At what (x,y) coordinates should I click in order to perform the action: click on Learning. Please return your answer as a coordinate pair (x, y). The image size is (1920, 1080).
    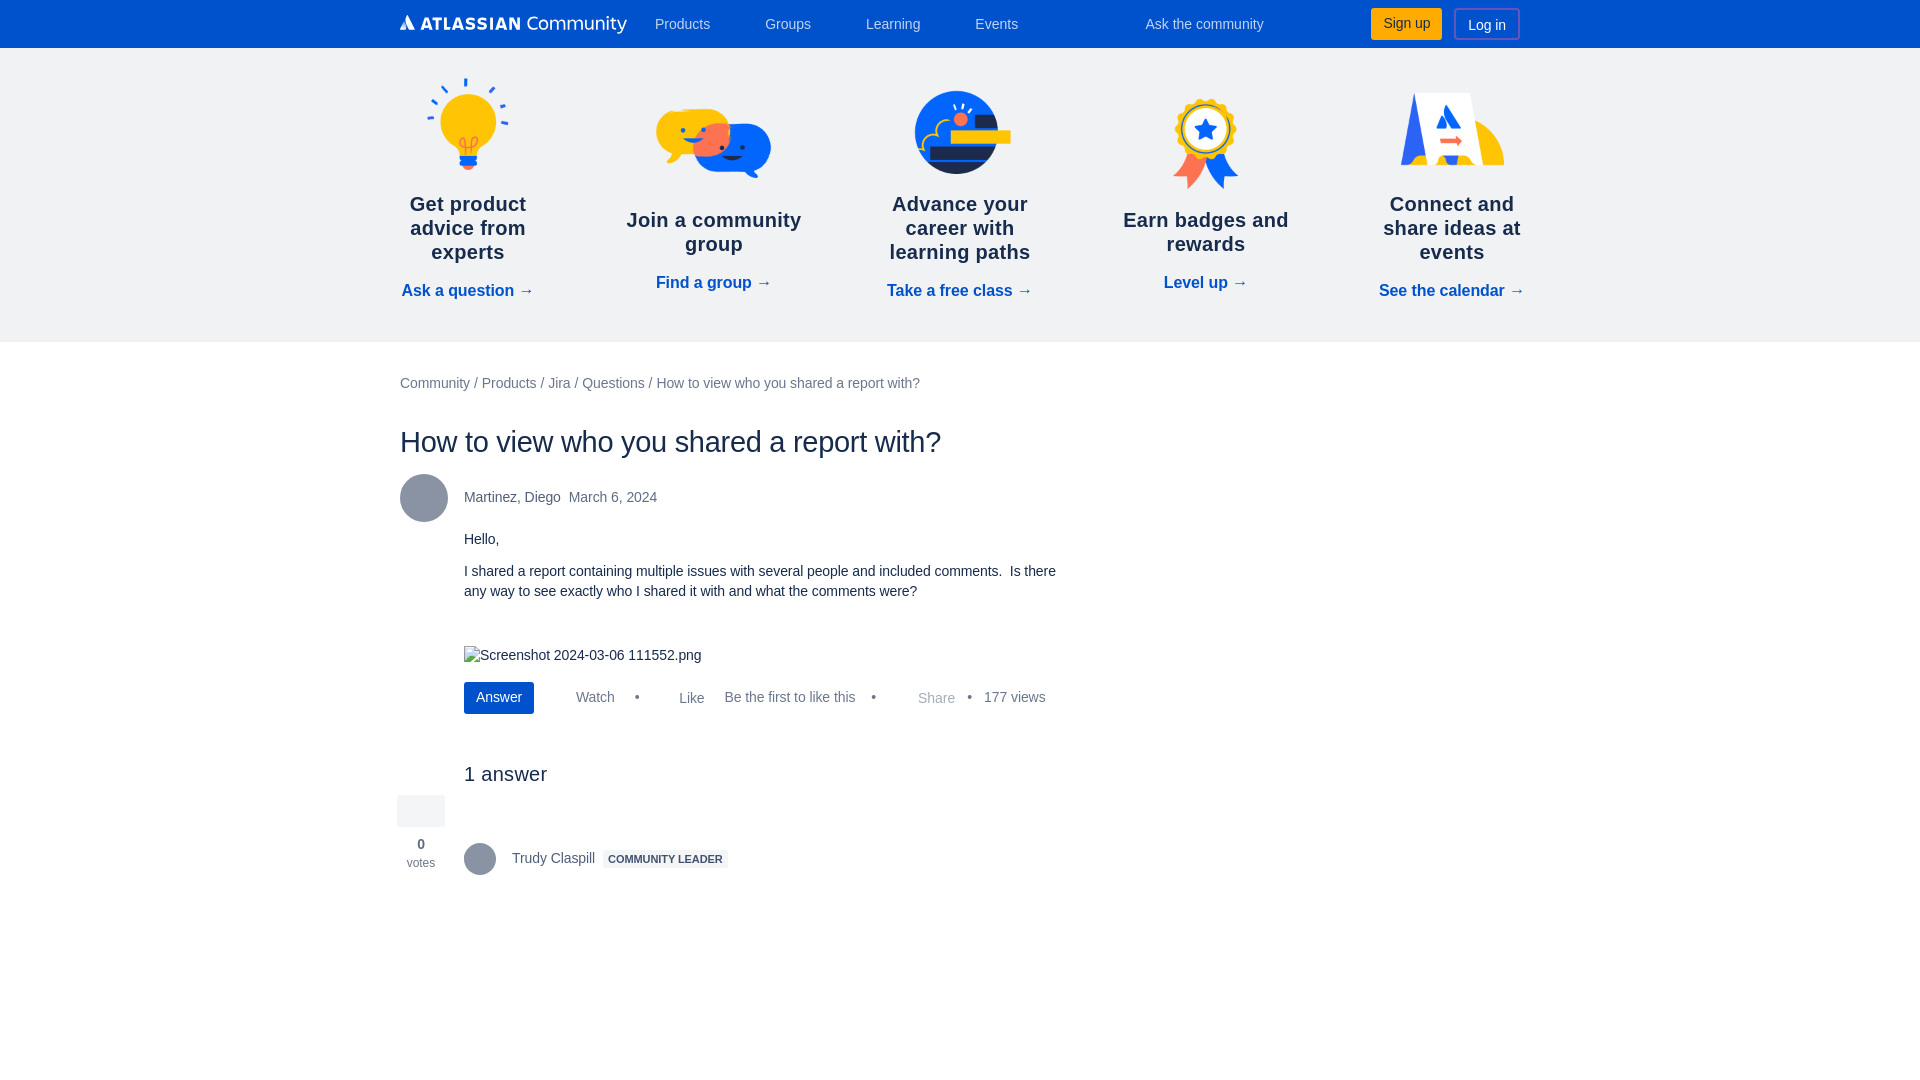
    Looking at the image, I should click on (900, 23).